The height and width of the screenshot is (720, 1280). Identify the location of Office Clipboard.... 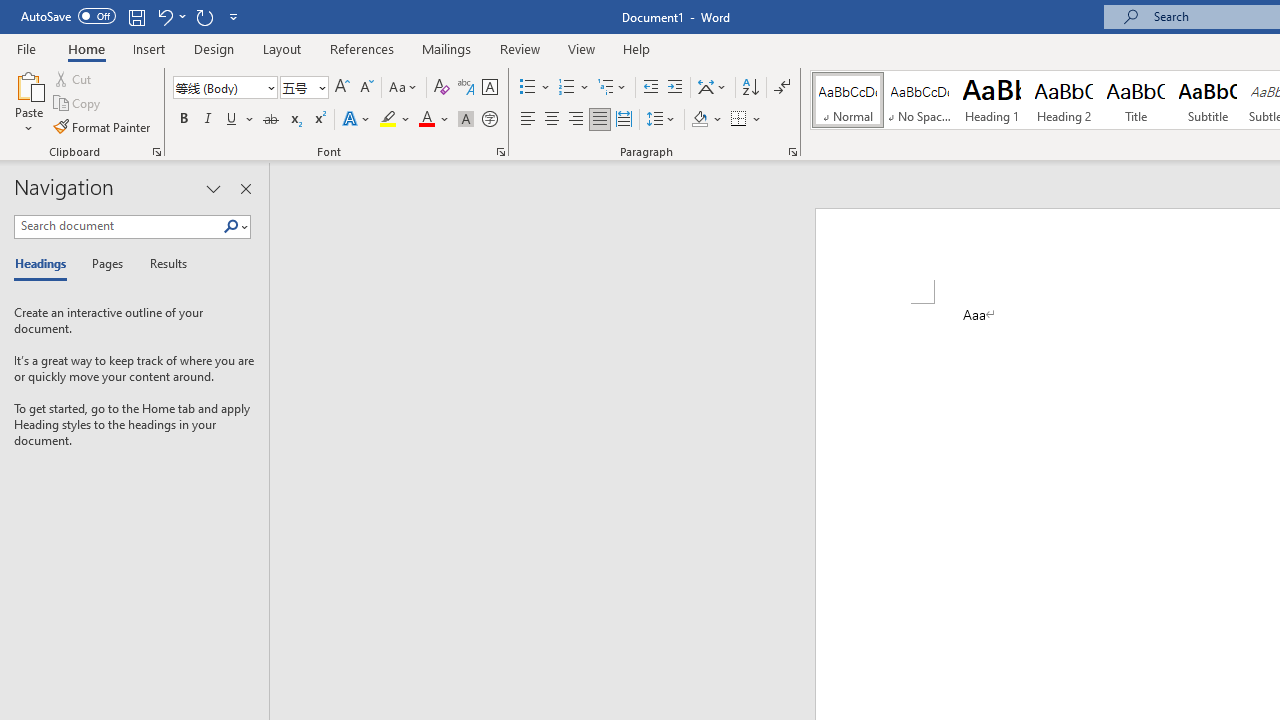
(156, 152).